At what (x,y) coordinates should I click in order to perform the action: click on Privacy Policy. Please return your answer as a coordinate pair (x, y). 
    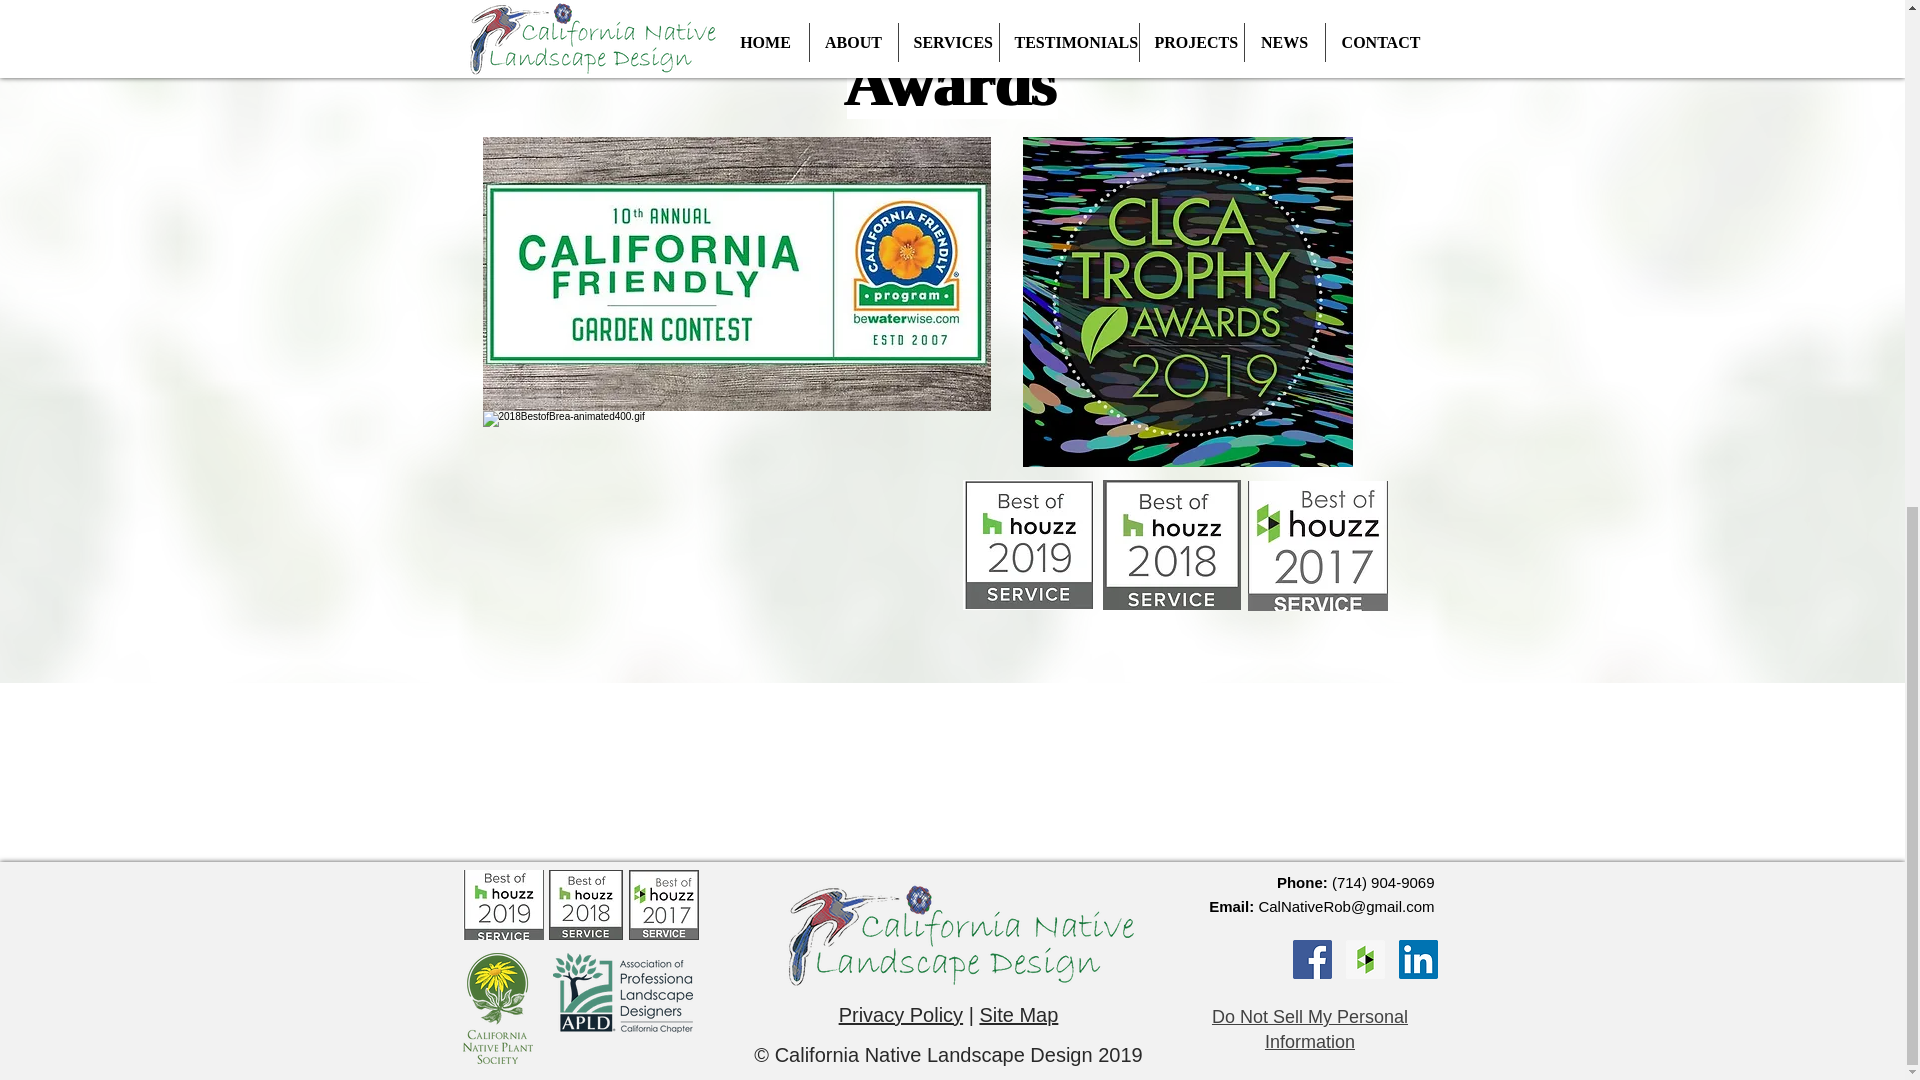
    Looking at the image, I should click on (901, 1015).